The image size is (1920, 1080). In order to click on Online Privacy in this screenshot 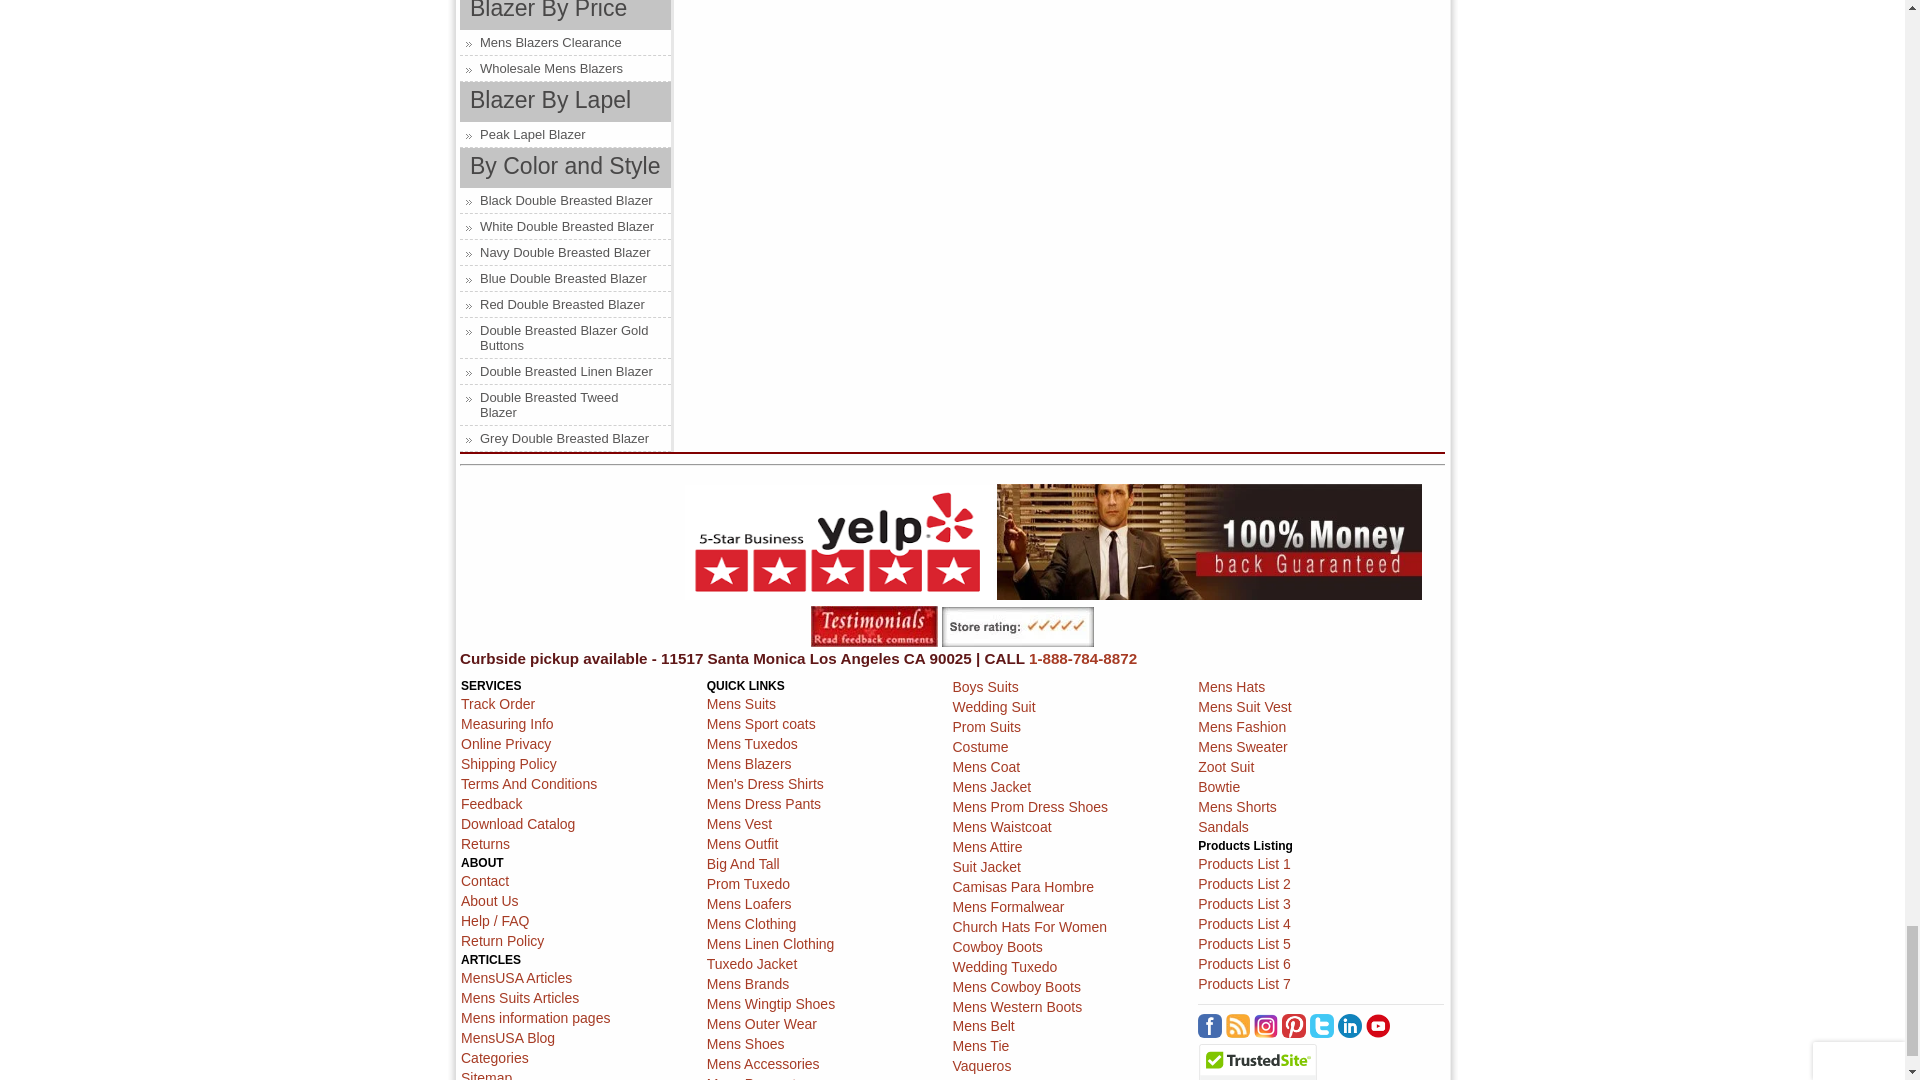, I will do `click(506, 743)`.